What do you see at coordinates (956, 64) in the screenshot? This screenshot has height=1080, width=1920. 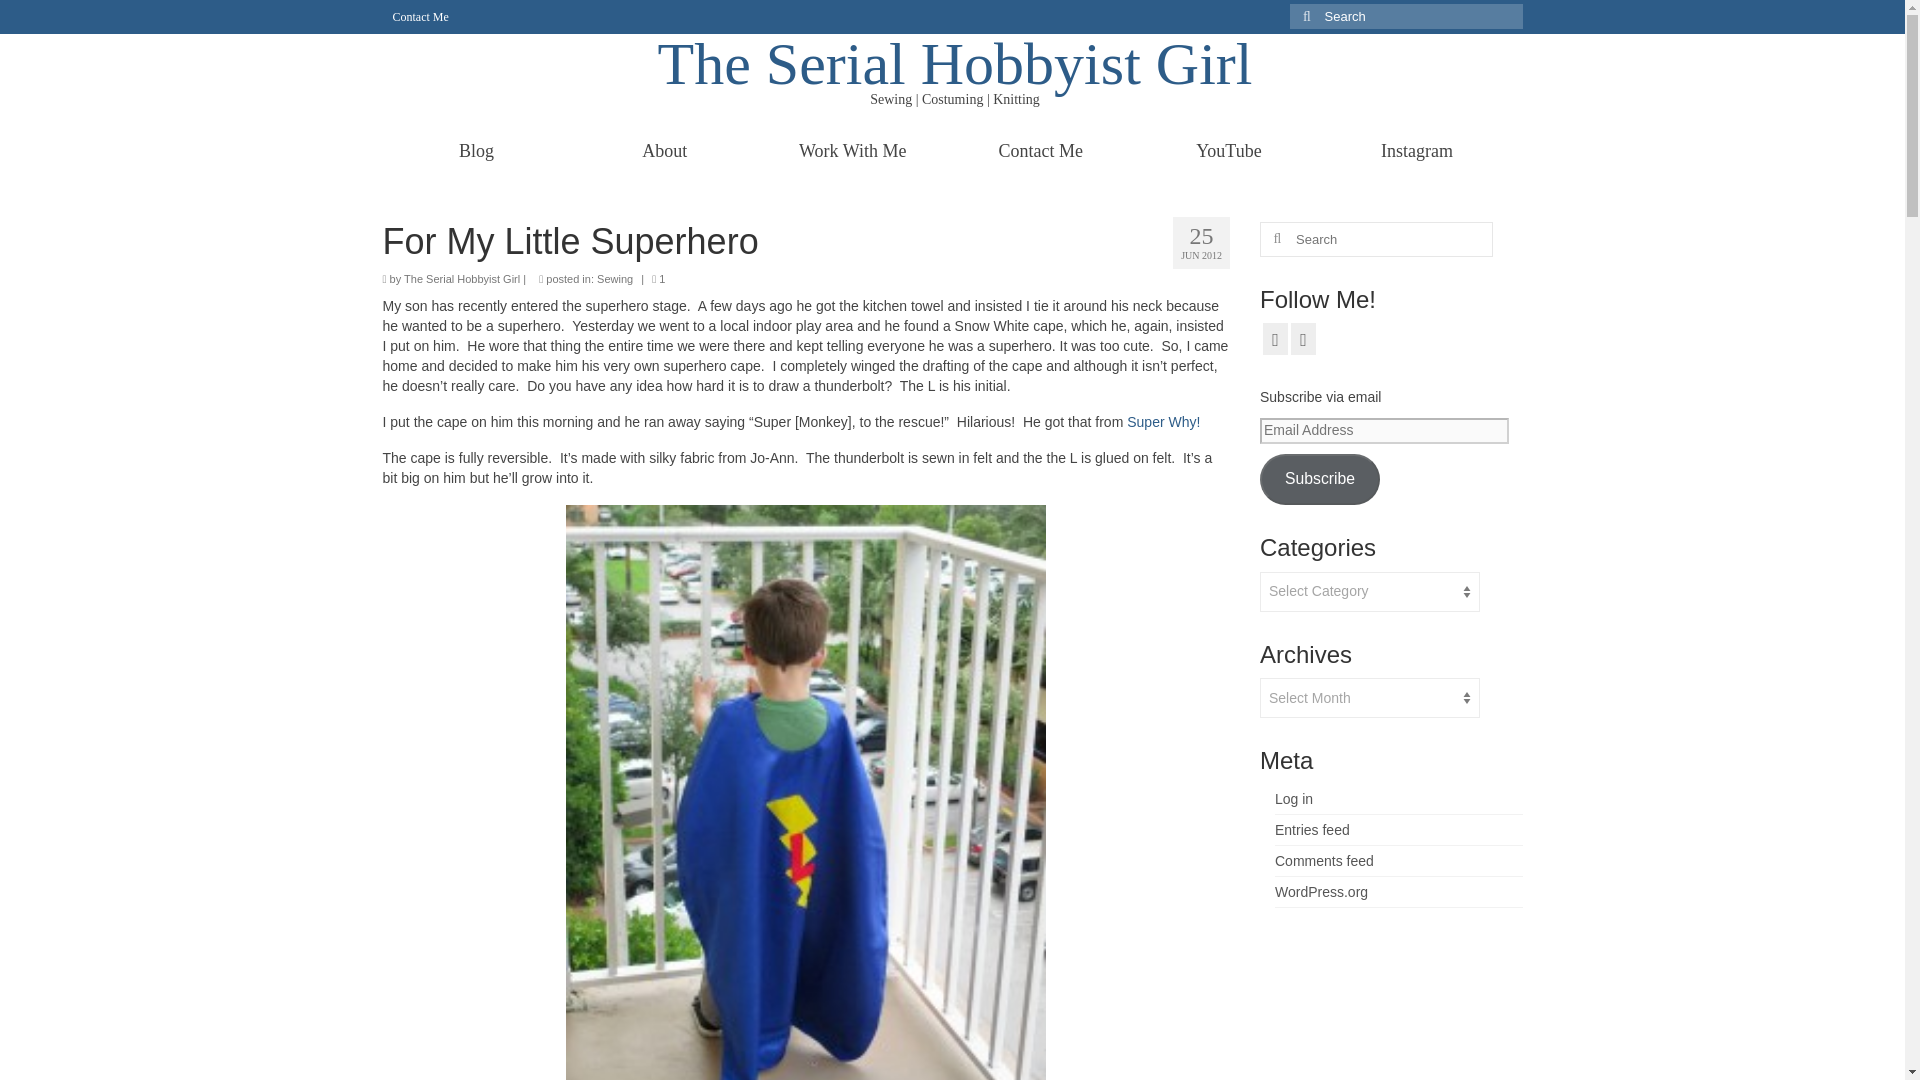 I see `The Serial Hobbyist Girl` at bounding box center [956, 64].